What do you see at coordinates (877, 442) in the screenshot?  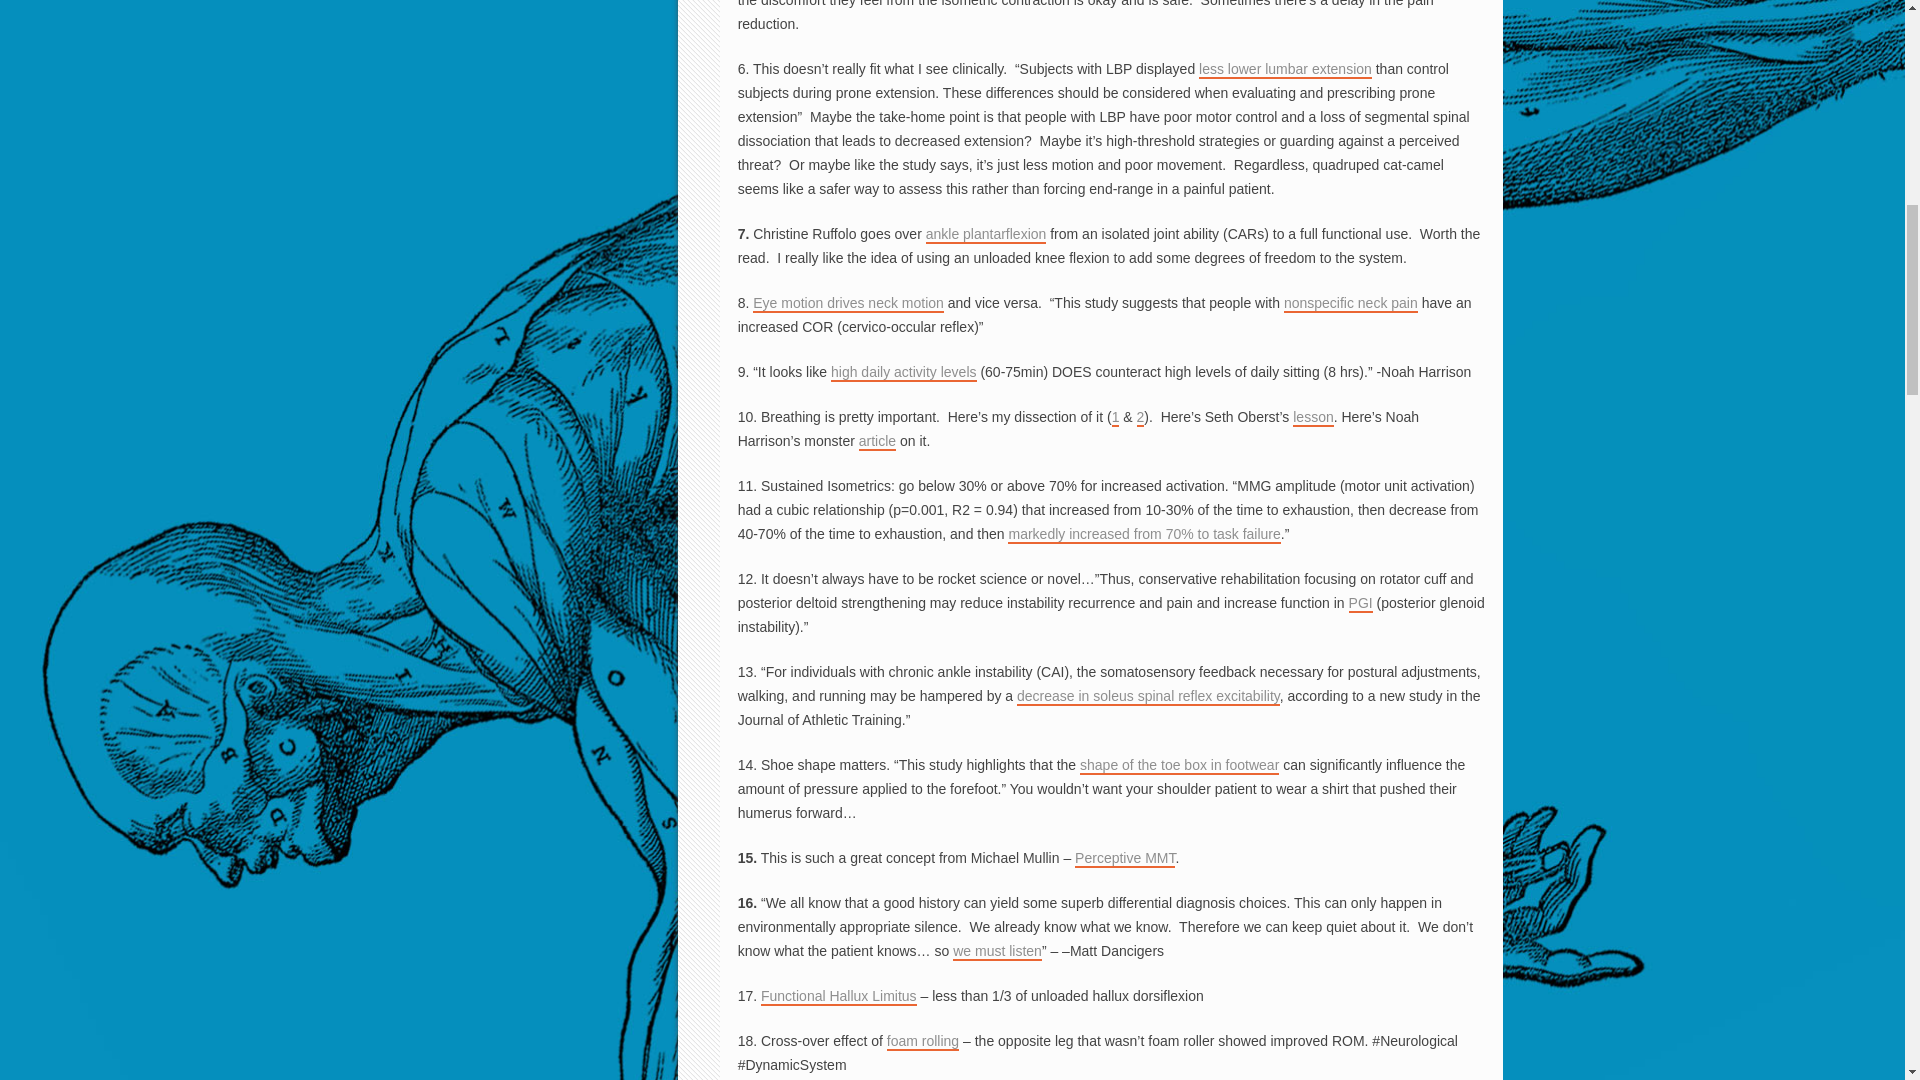 I see `article` at bounding box center [877, 442].